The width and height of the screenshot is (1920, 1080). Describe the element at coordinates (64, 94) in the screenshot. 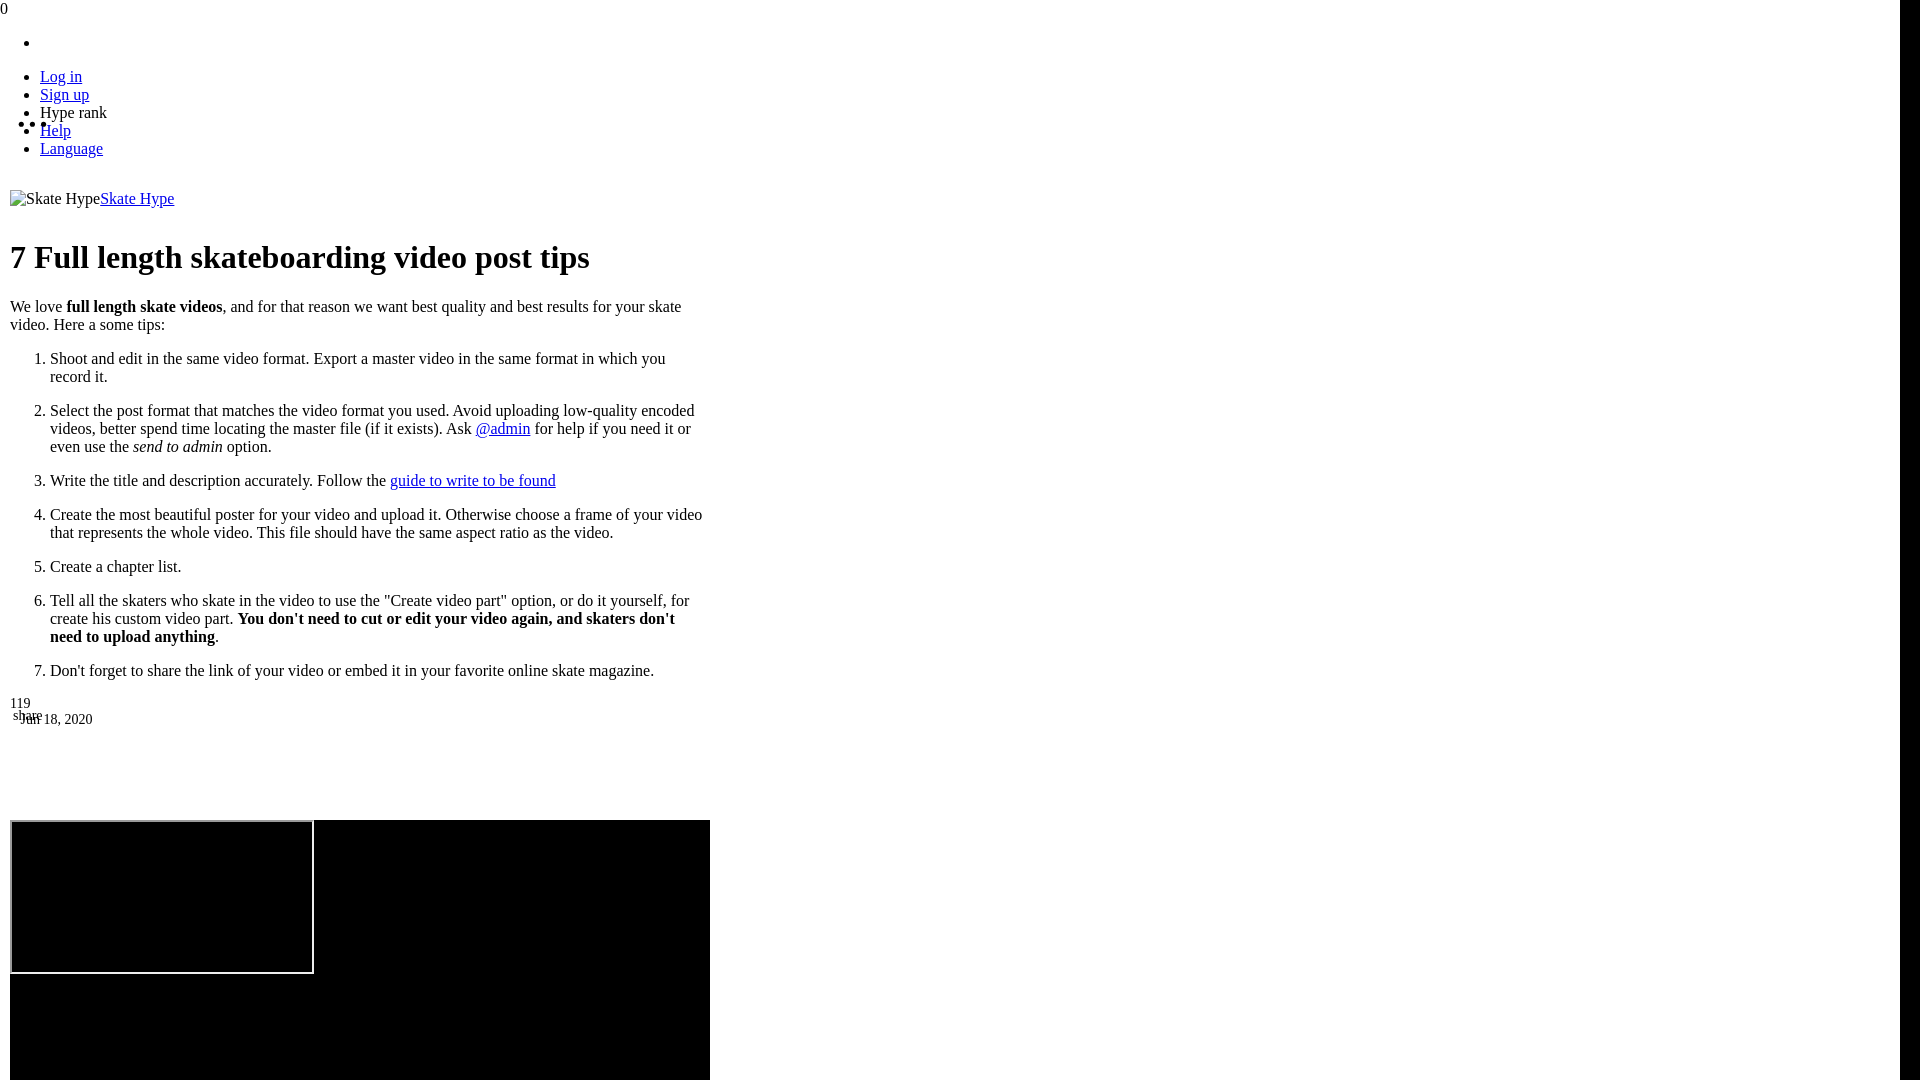

I see `Sign up` at that location.